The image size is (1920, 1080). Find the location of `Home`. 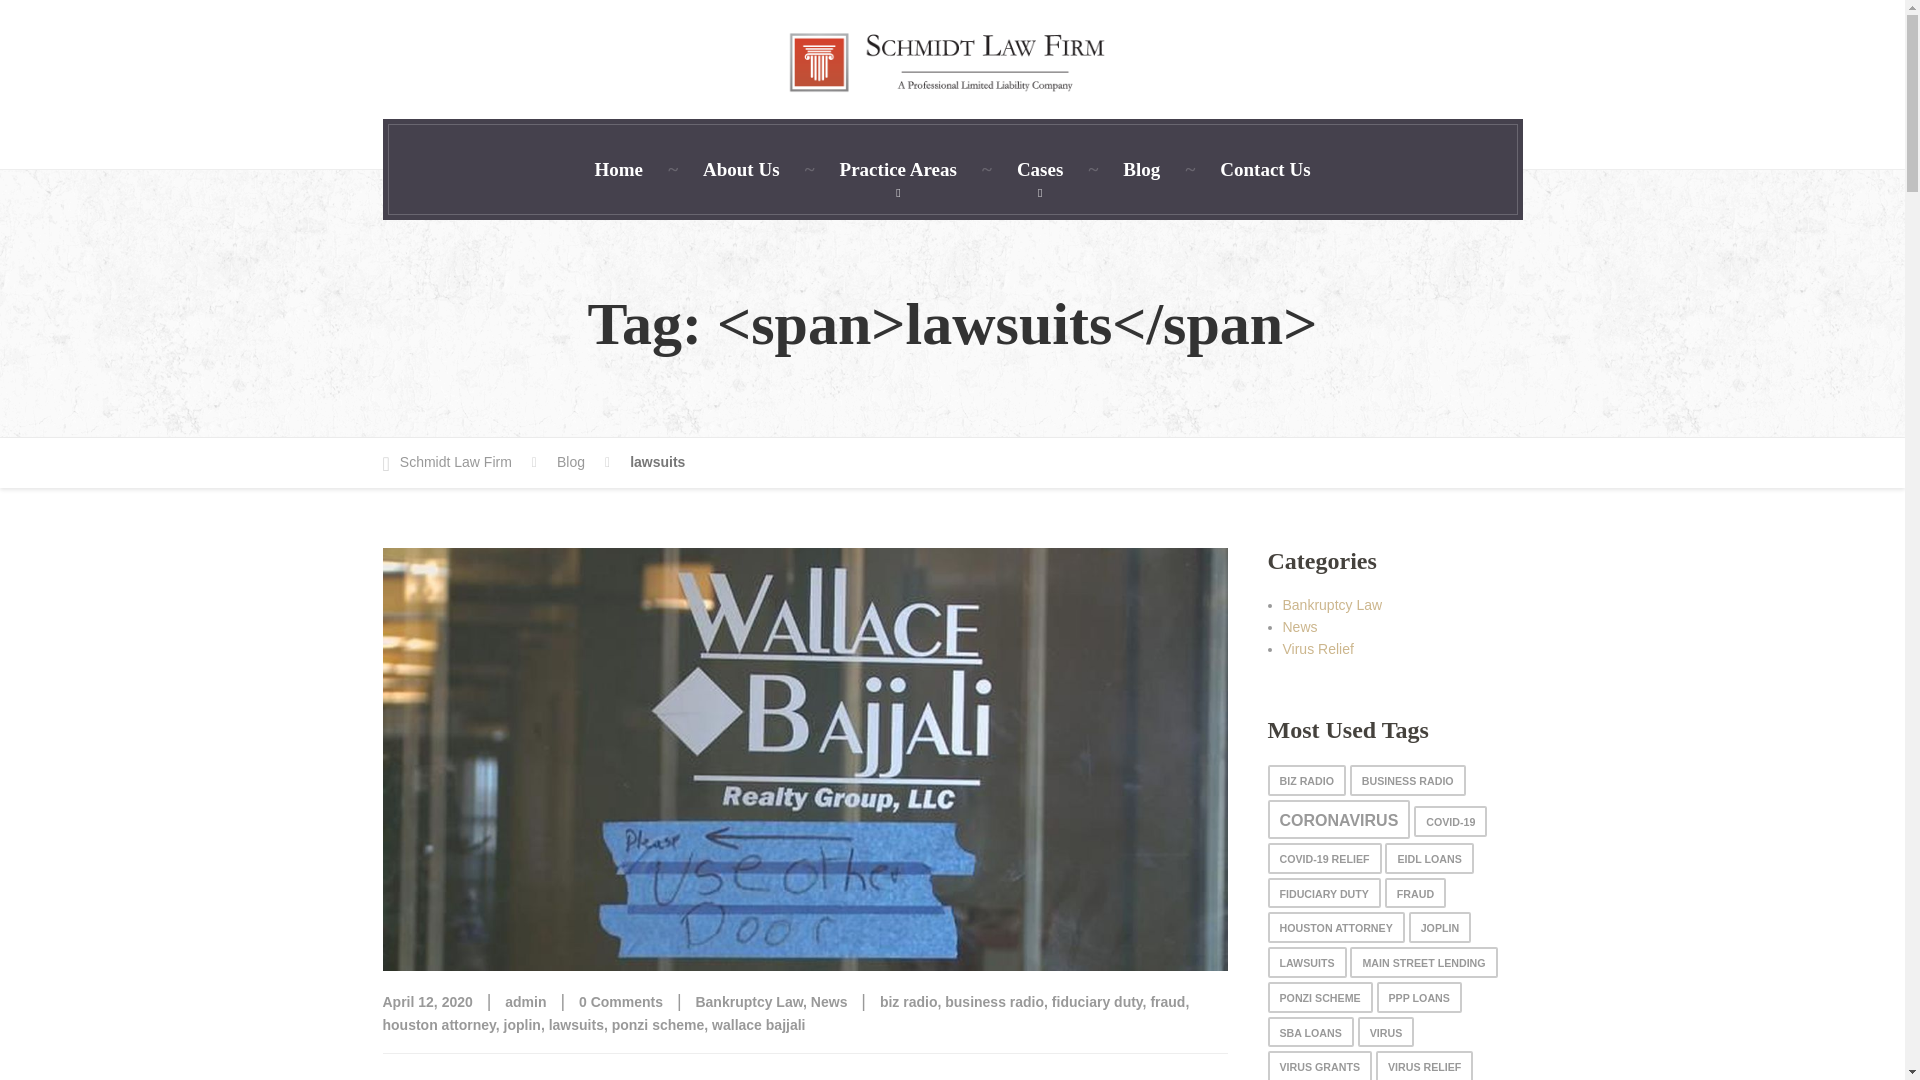

Home is located at coordinates (618, 169).